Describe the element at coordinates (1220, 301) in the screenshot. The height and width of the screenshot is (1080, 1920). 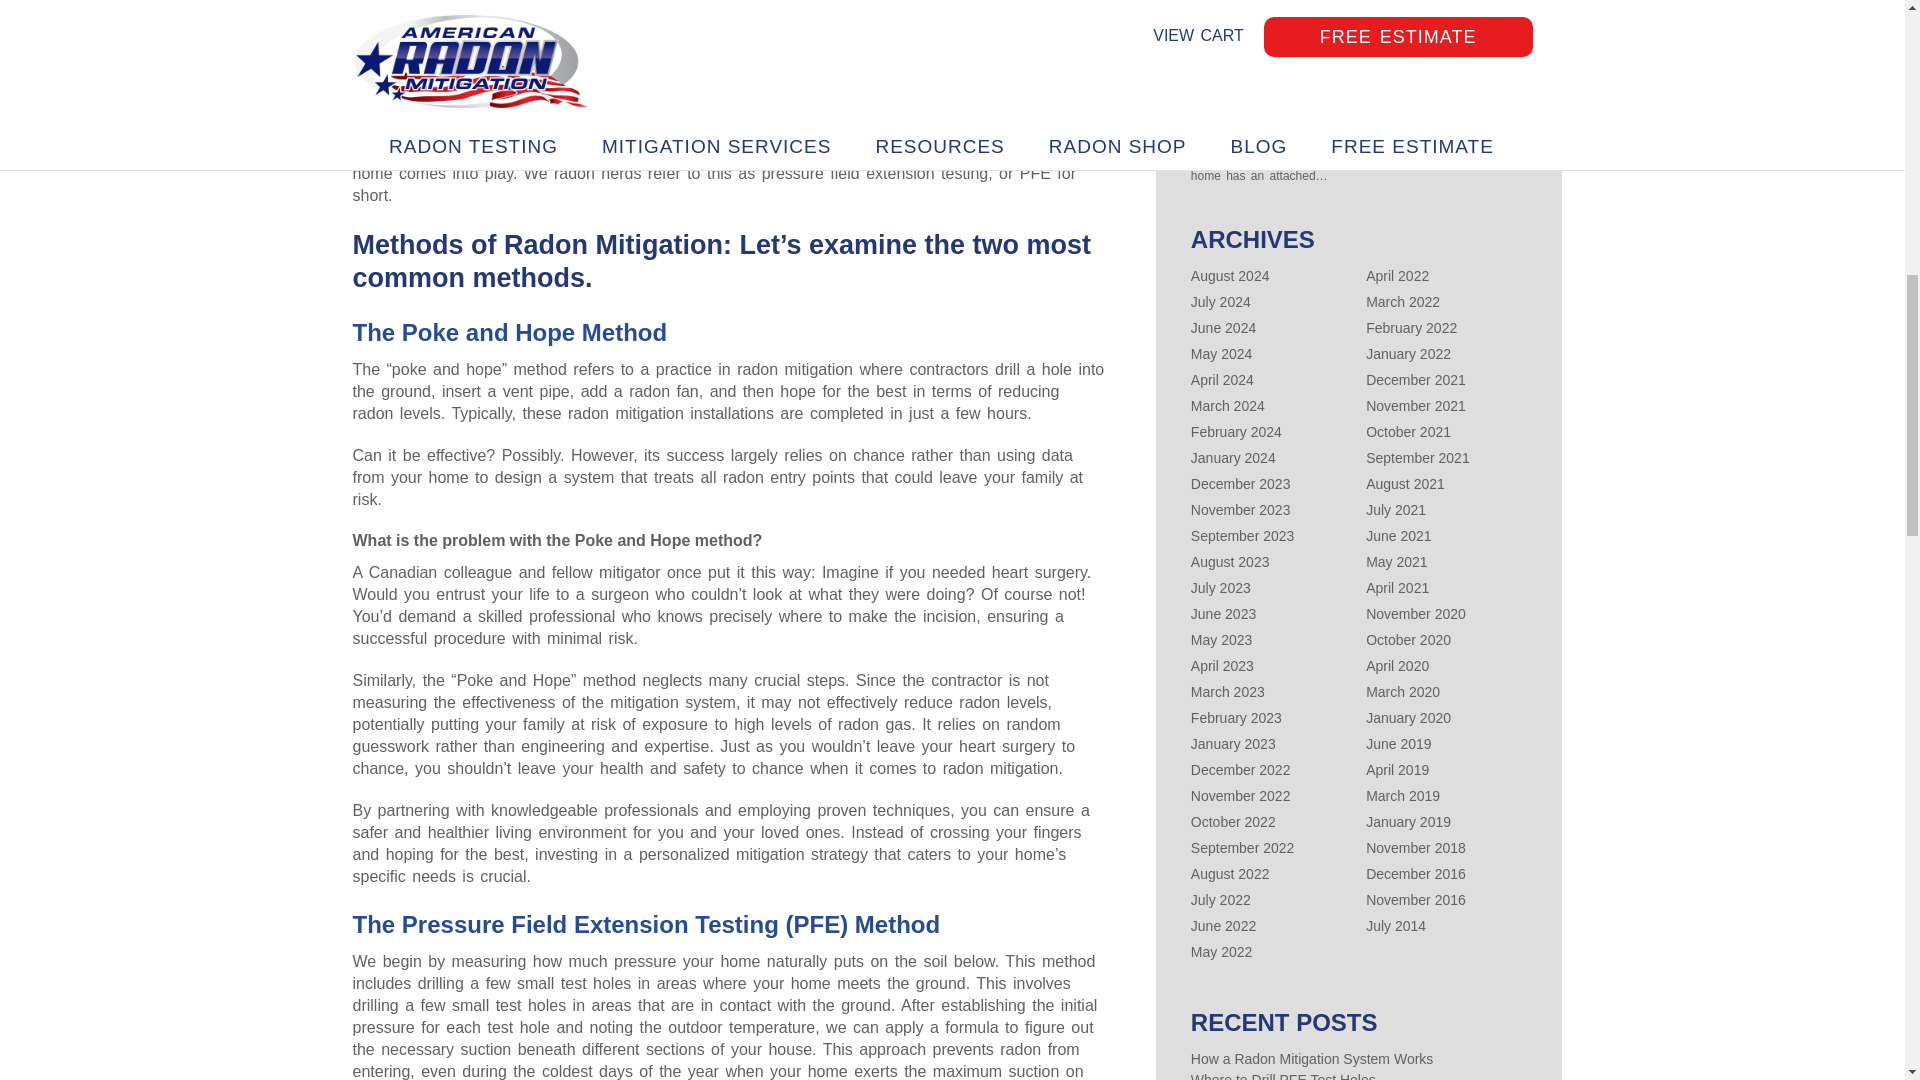
I see `July 2024` at that location.